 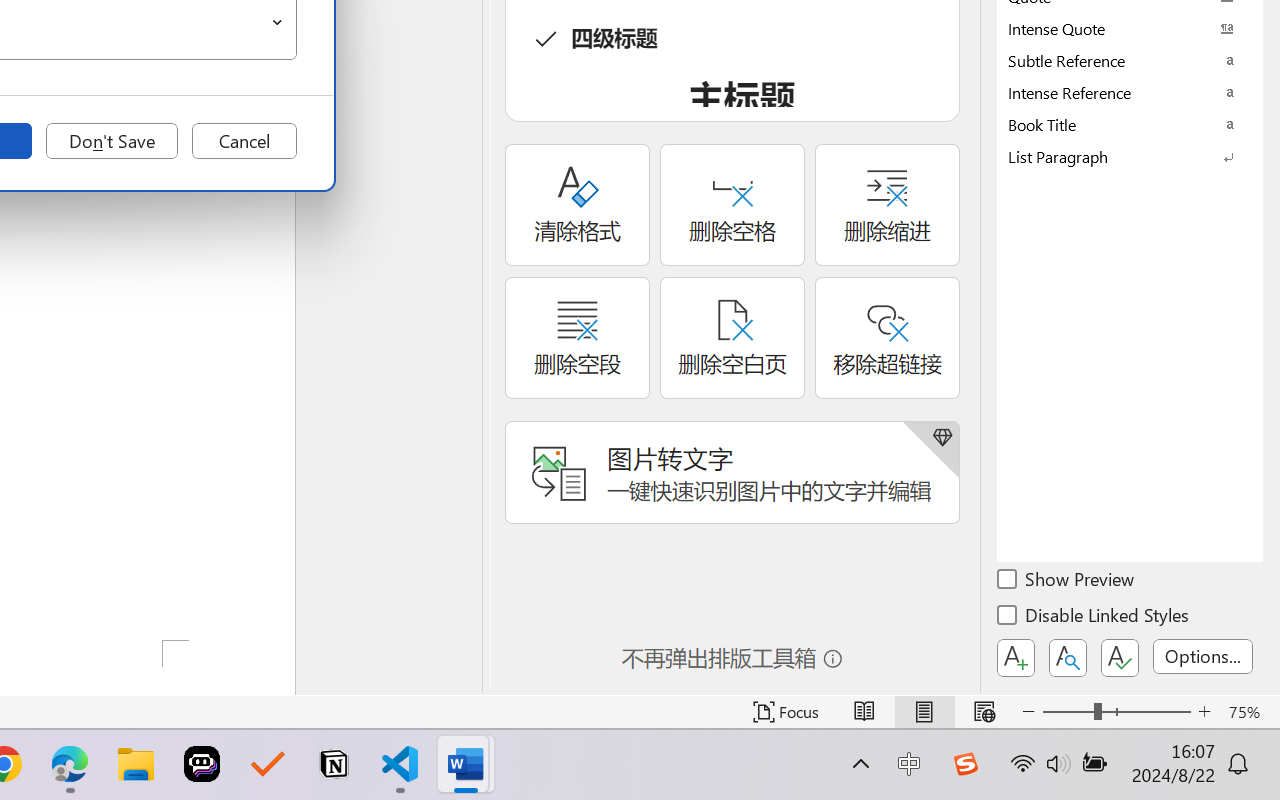 I want to click on Class: Image, so click(x=965, y=764).